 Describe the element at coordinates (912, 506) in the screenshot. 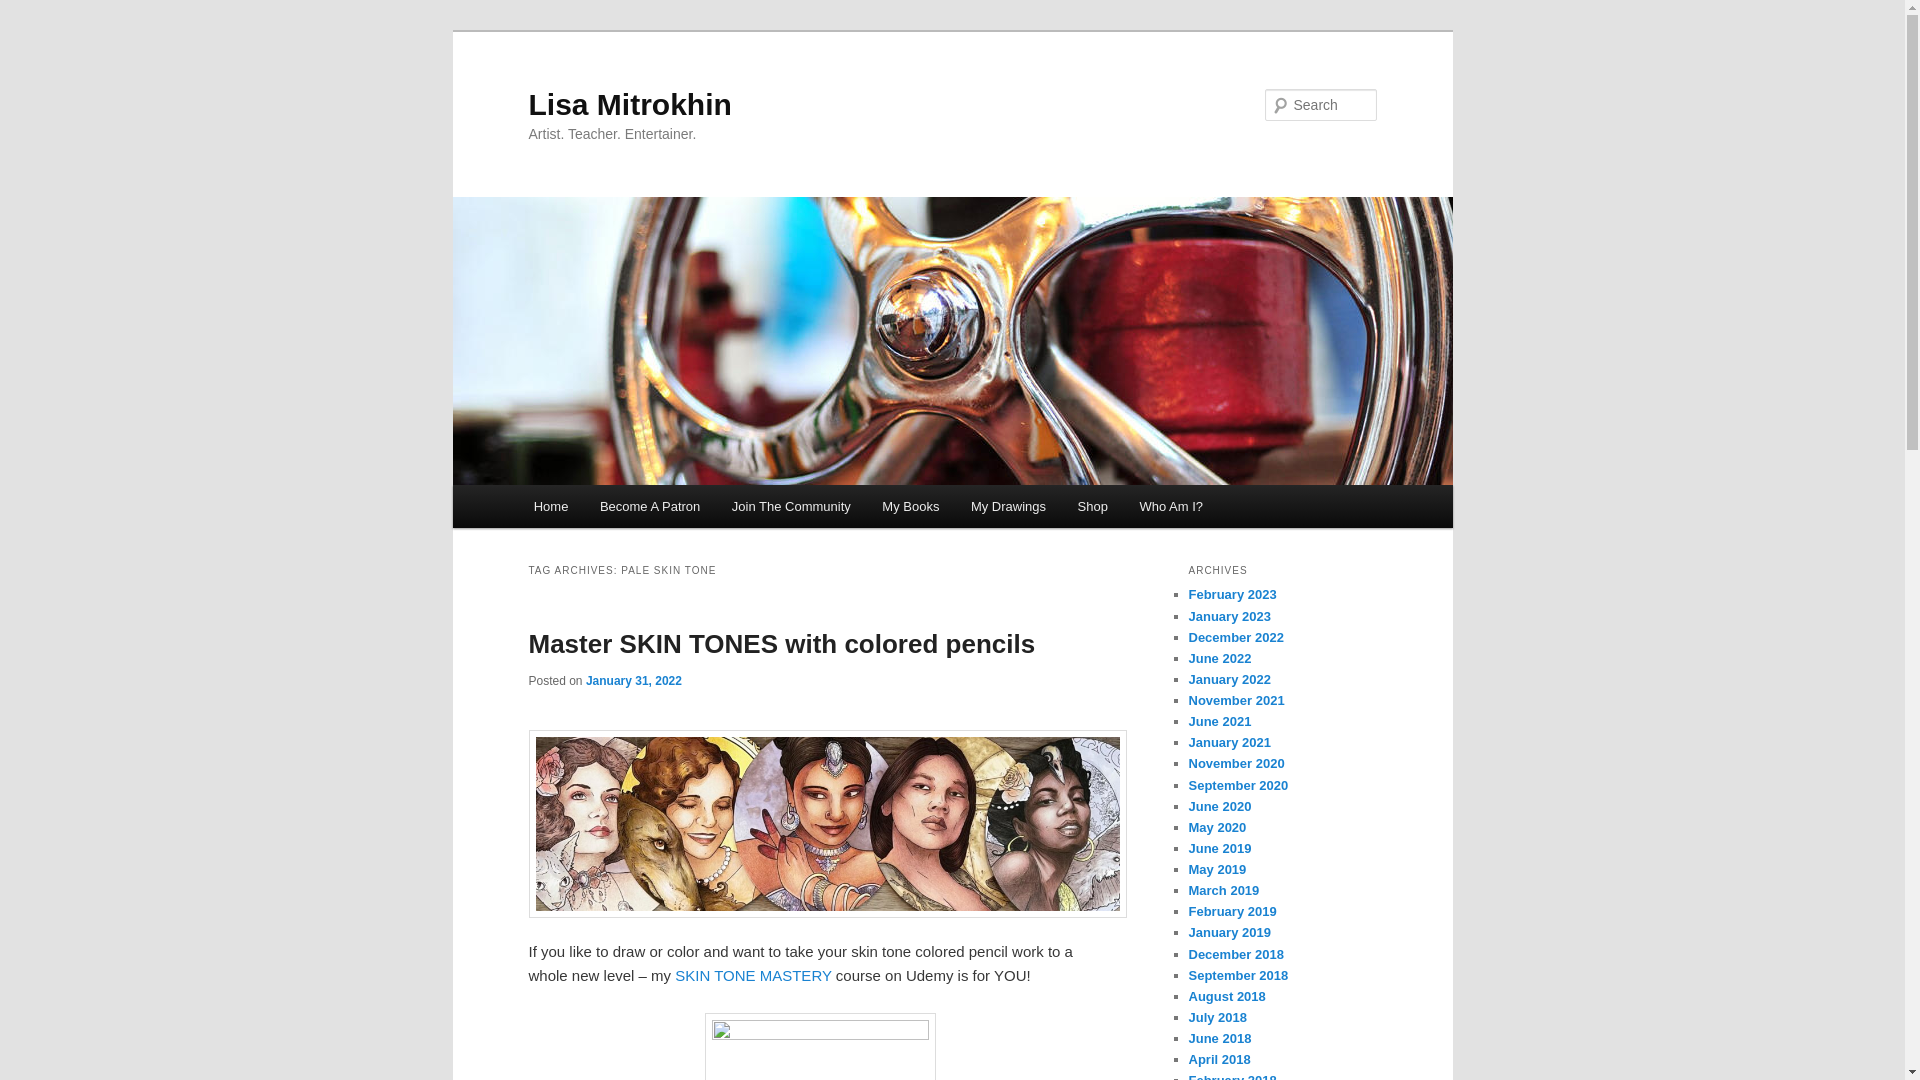

I see `My Books` at that location.